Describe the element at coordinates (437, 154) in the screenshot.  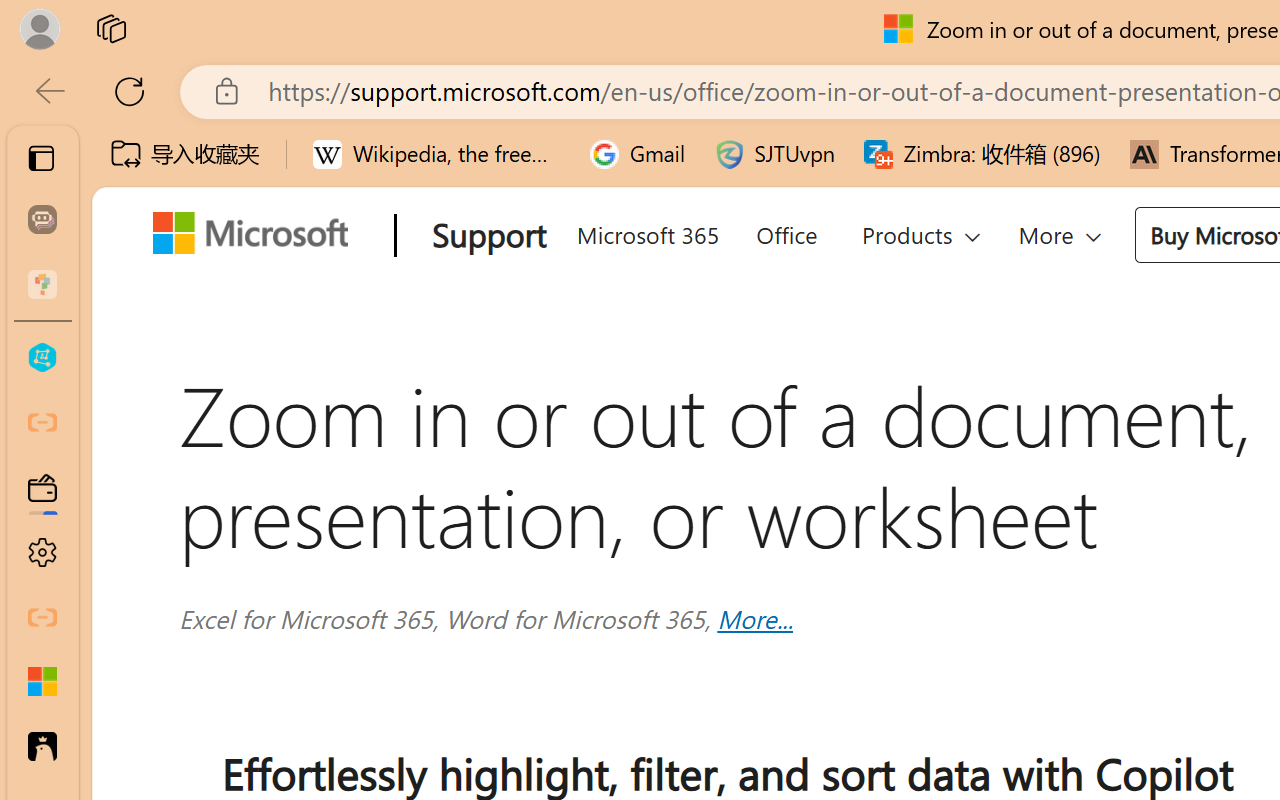
I see `Wikipedia, the free encyclopedia` at that location.